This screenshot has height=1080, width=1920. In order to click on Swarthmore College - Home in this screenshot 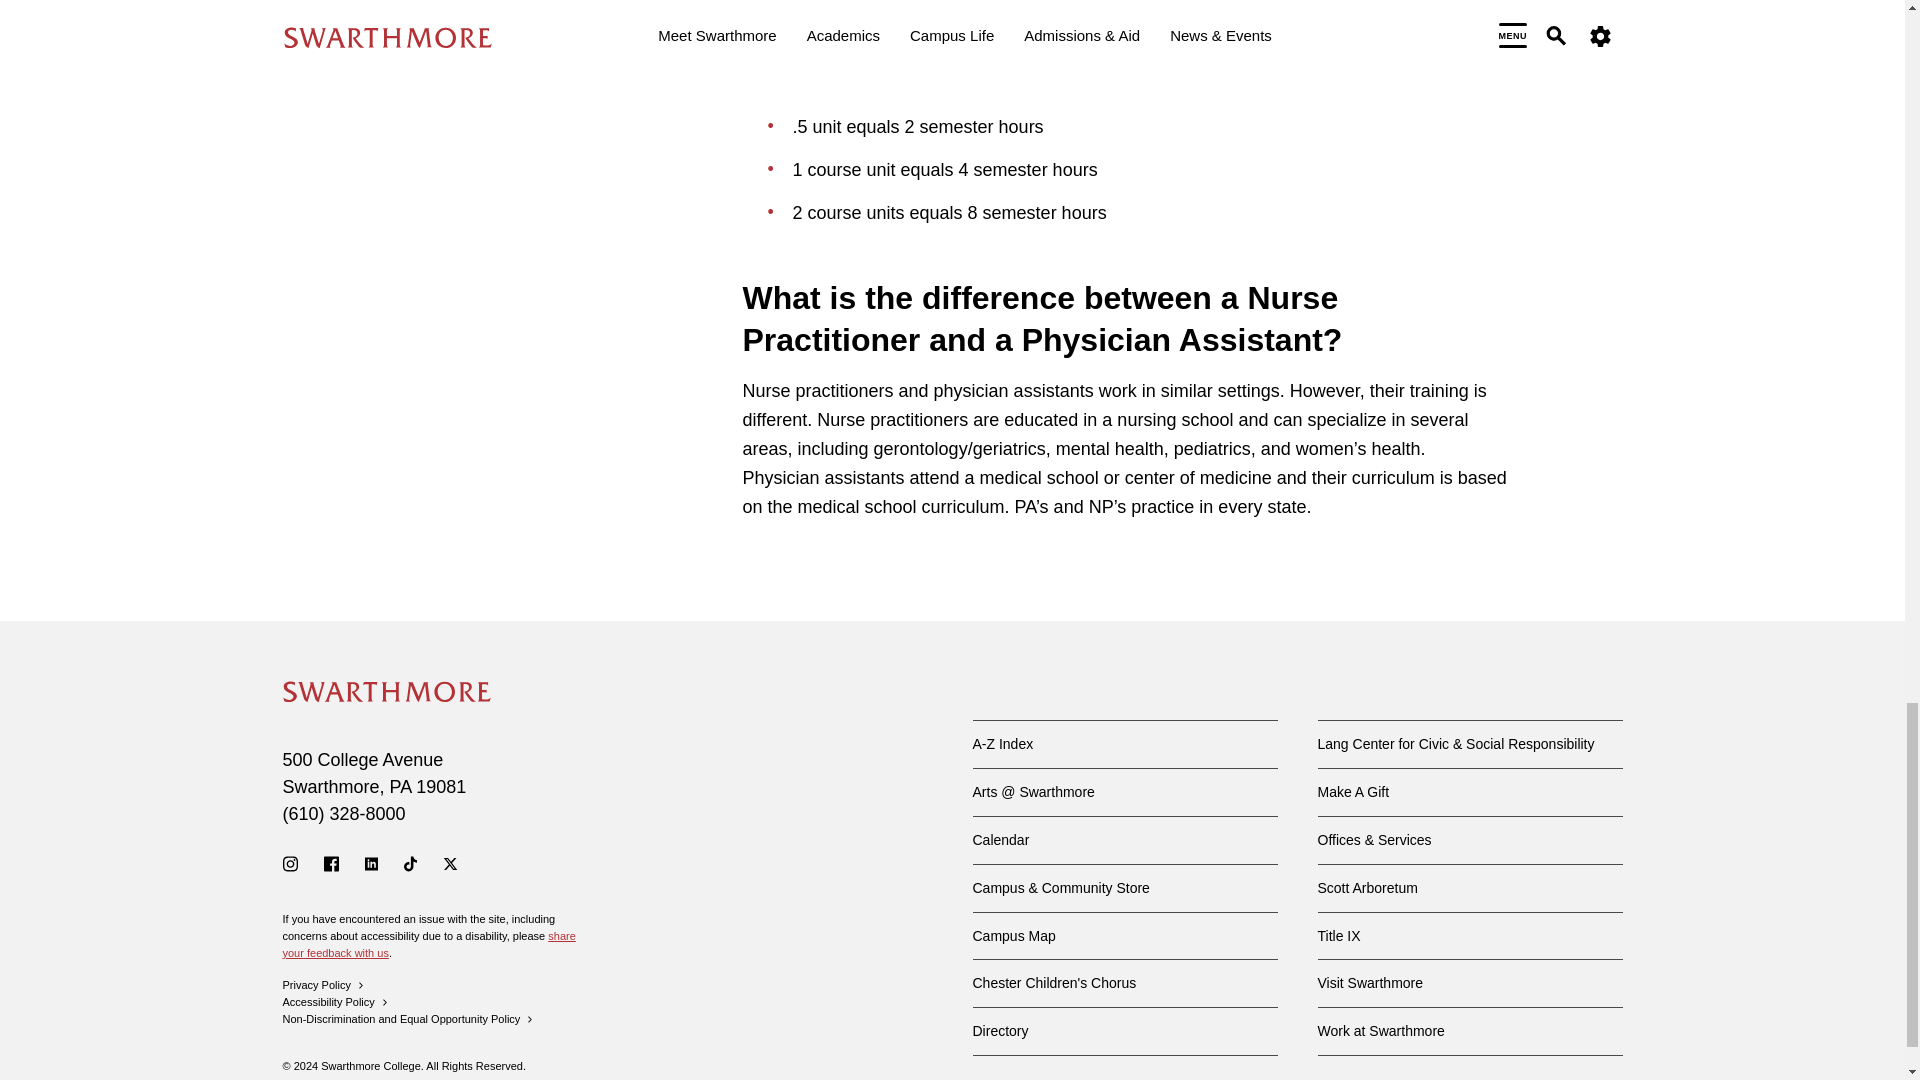, I will do `click(386, 692)`.